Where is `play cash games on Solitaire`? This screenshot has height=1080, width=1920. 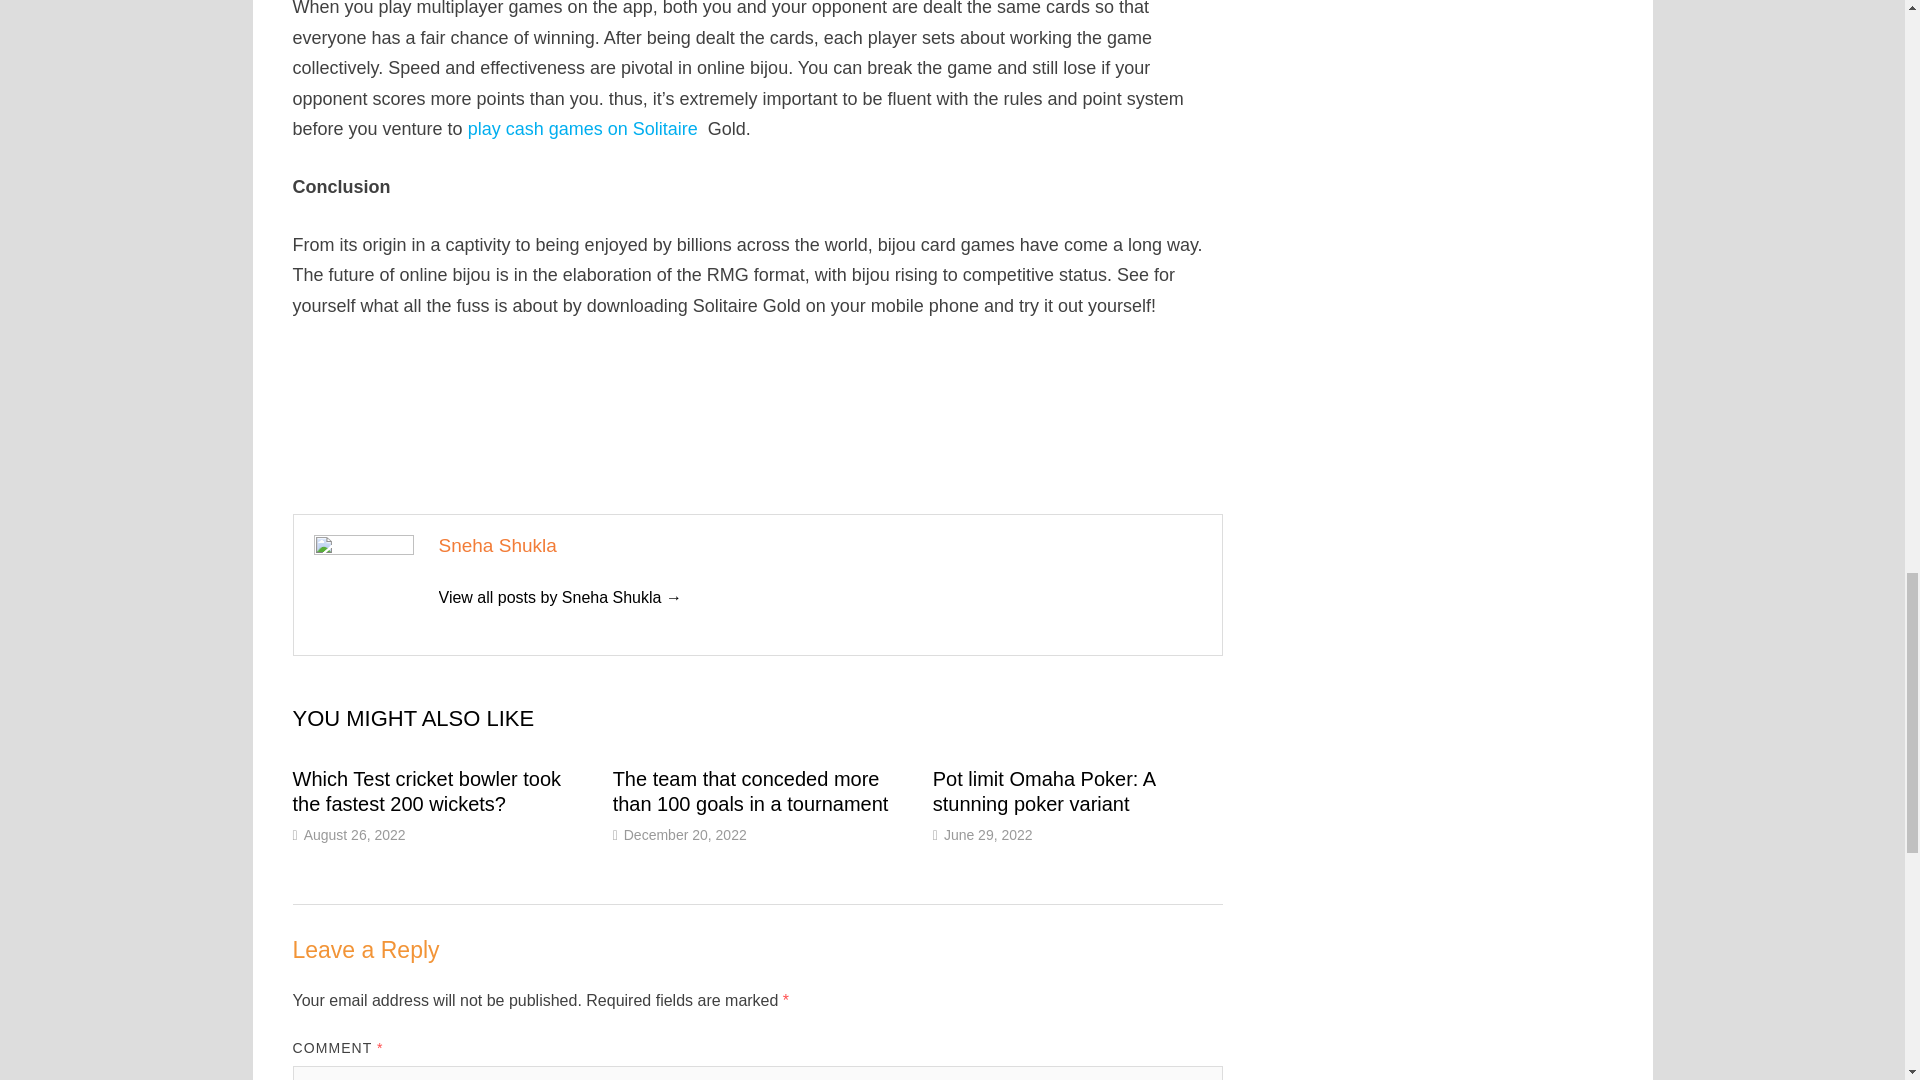
play cash games on Solitaire is located at coordinates (583, 128).